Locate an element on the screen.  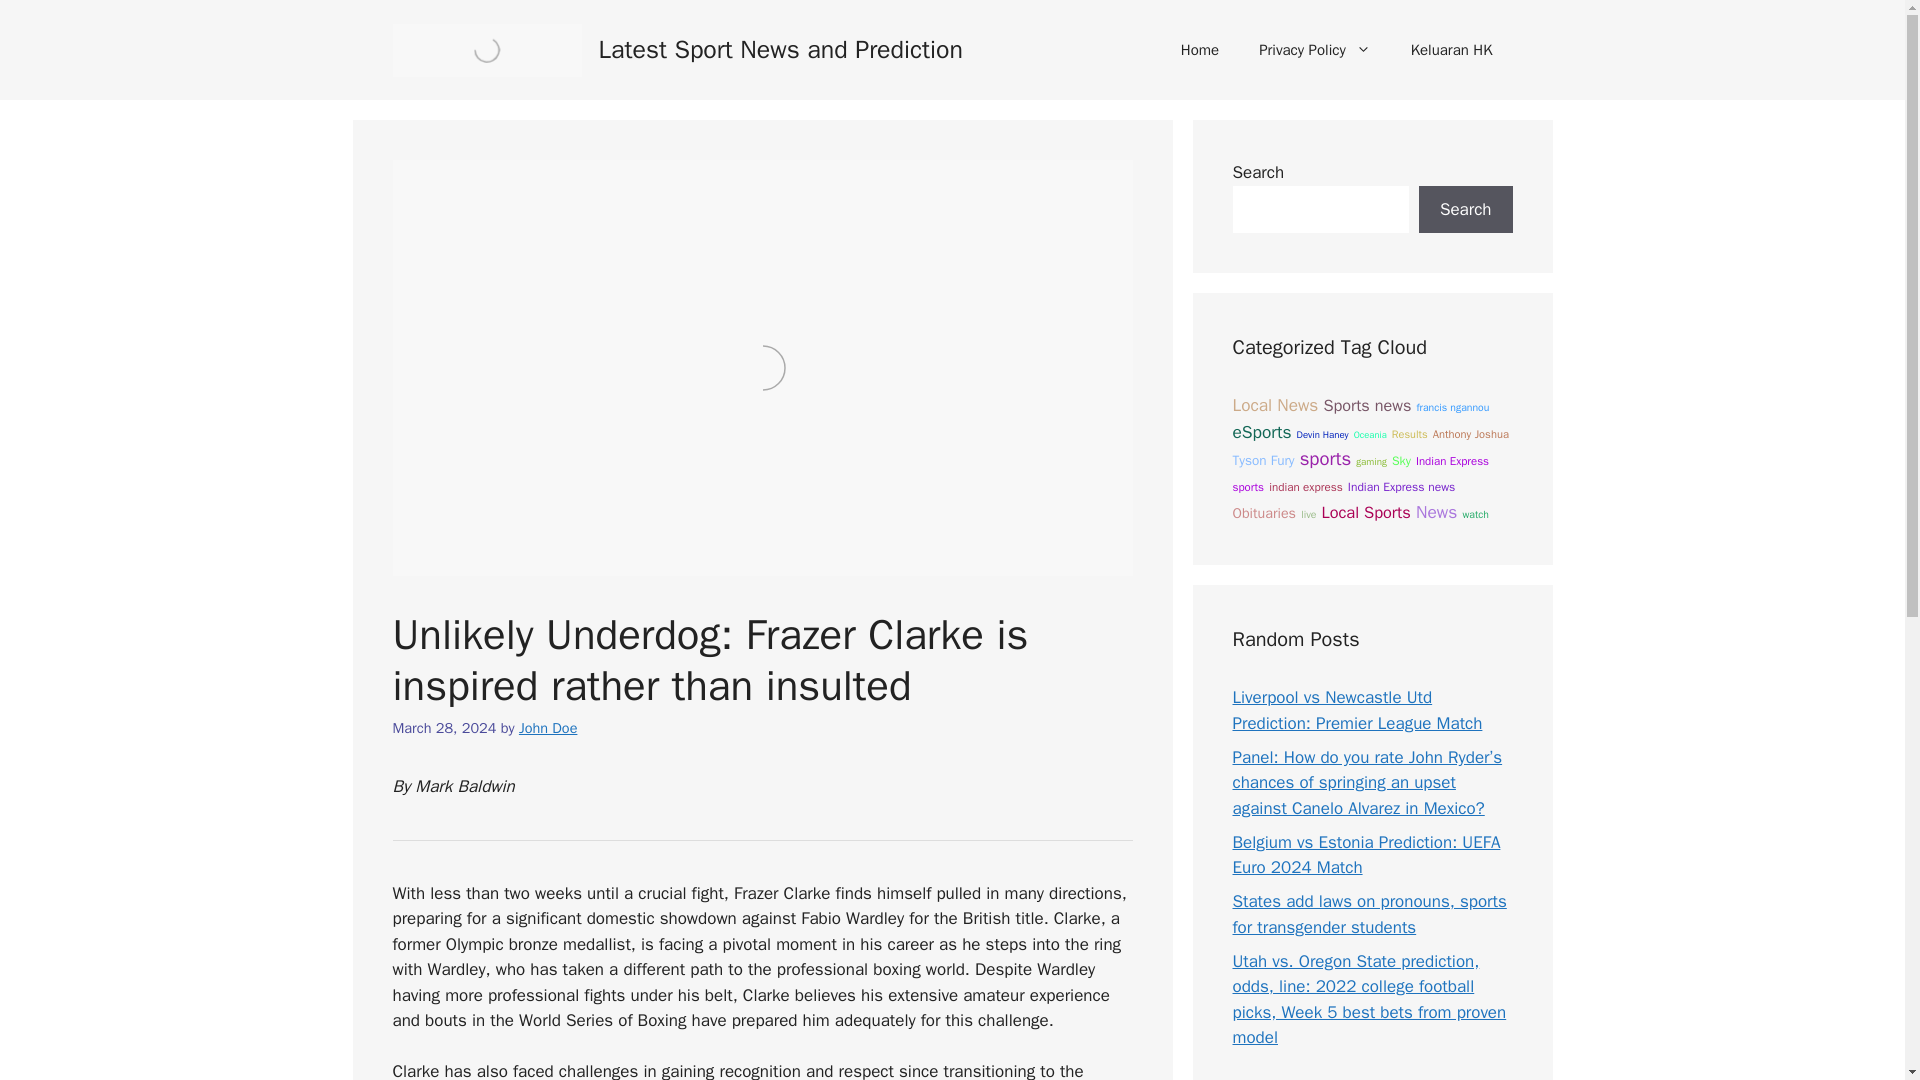
Indian Express sports is located at coordinates (1360, 473).